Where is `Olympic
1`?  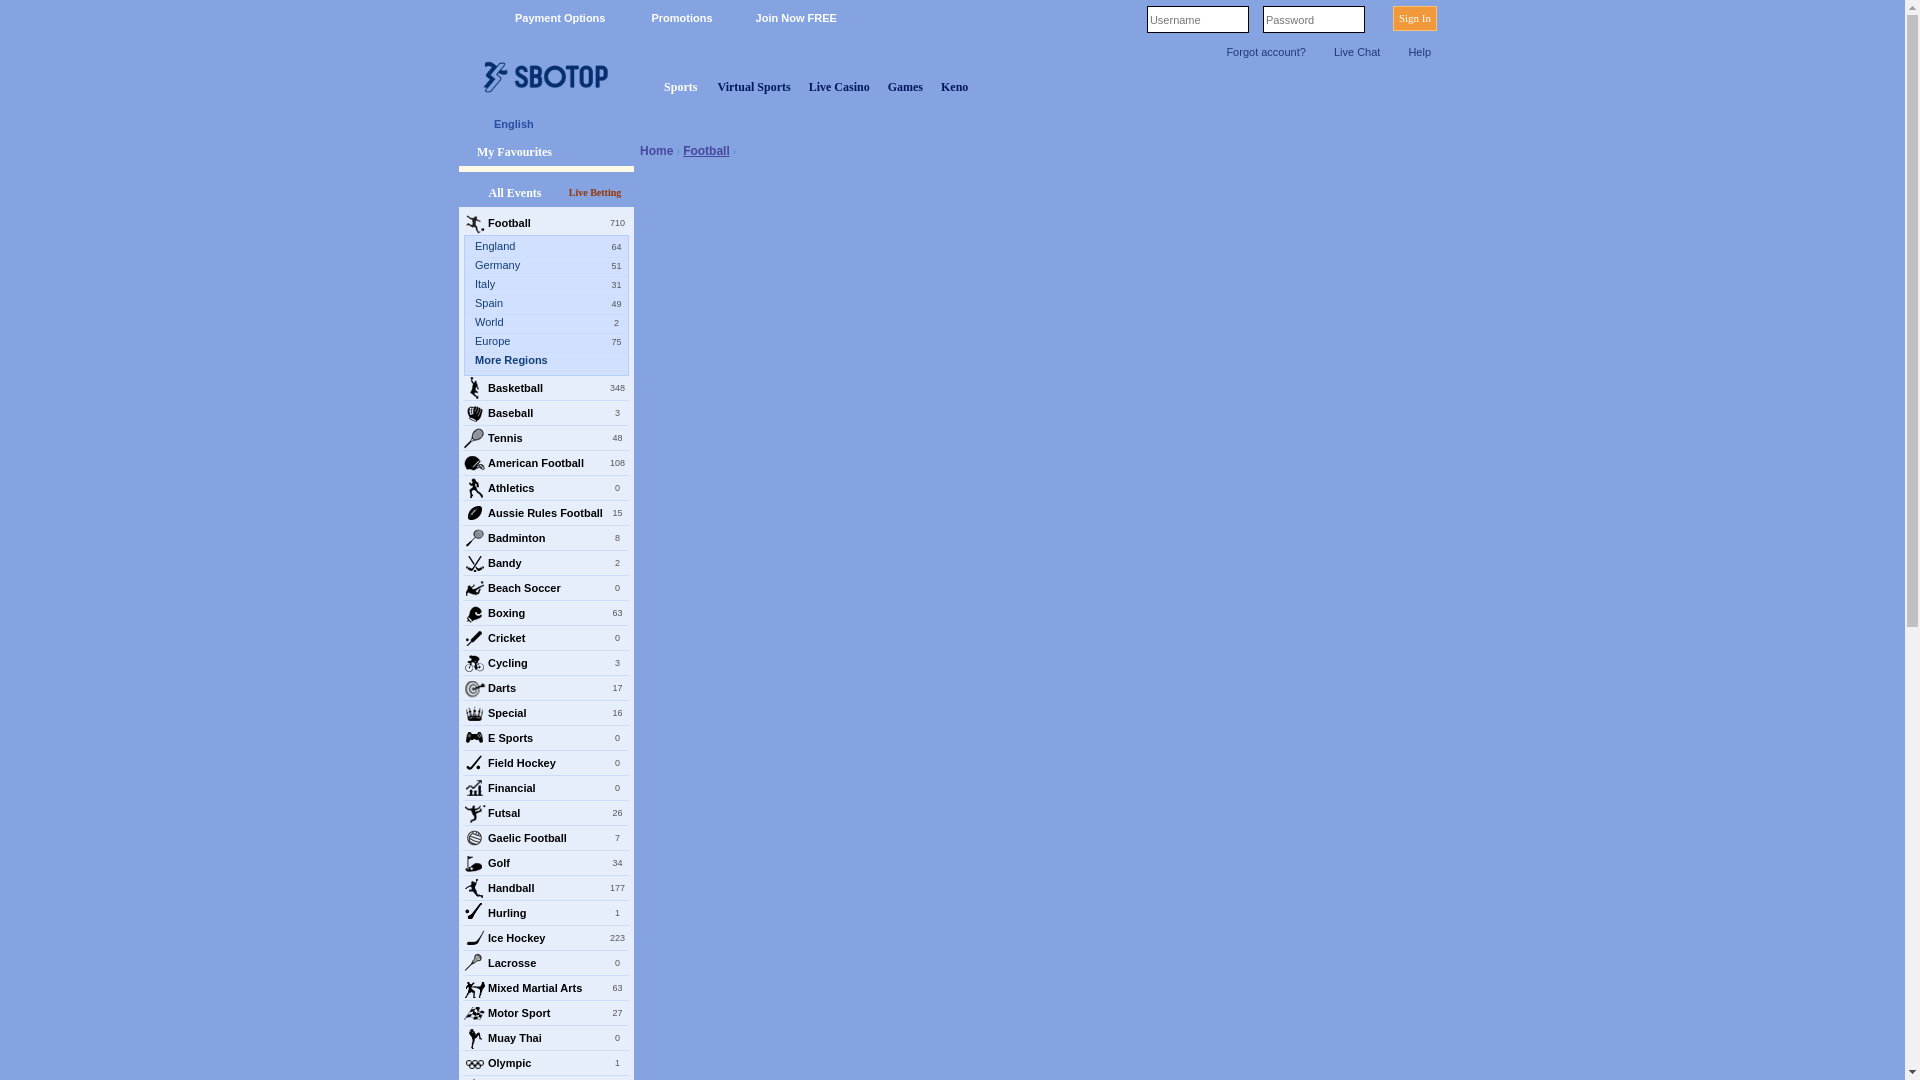 Olympic
1 is located at coordinates (546, 1063).